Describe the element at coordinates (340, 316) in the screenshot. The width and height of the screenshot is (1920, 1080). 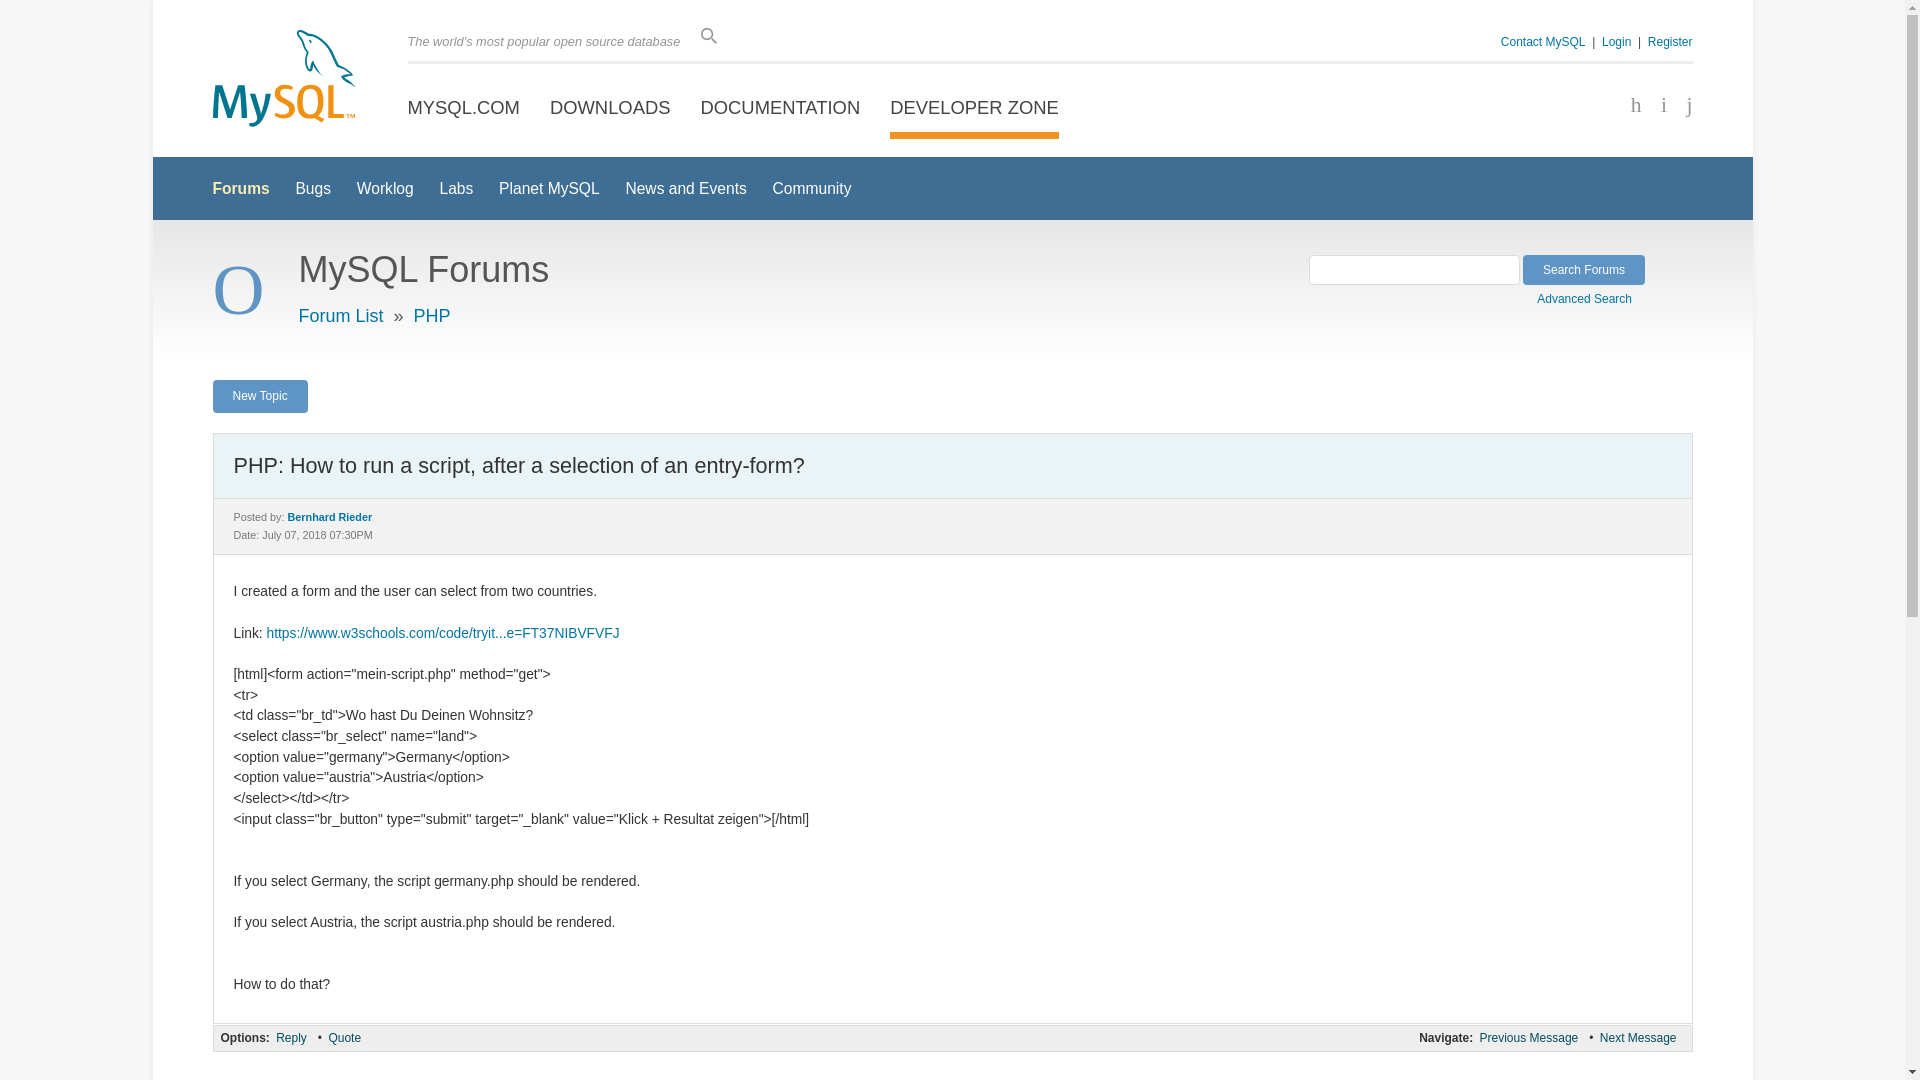
I see `Forum List` at that location.